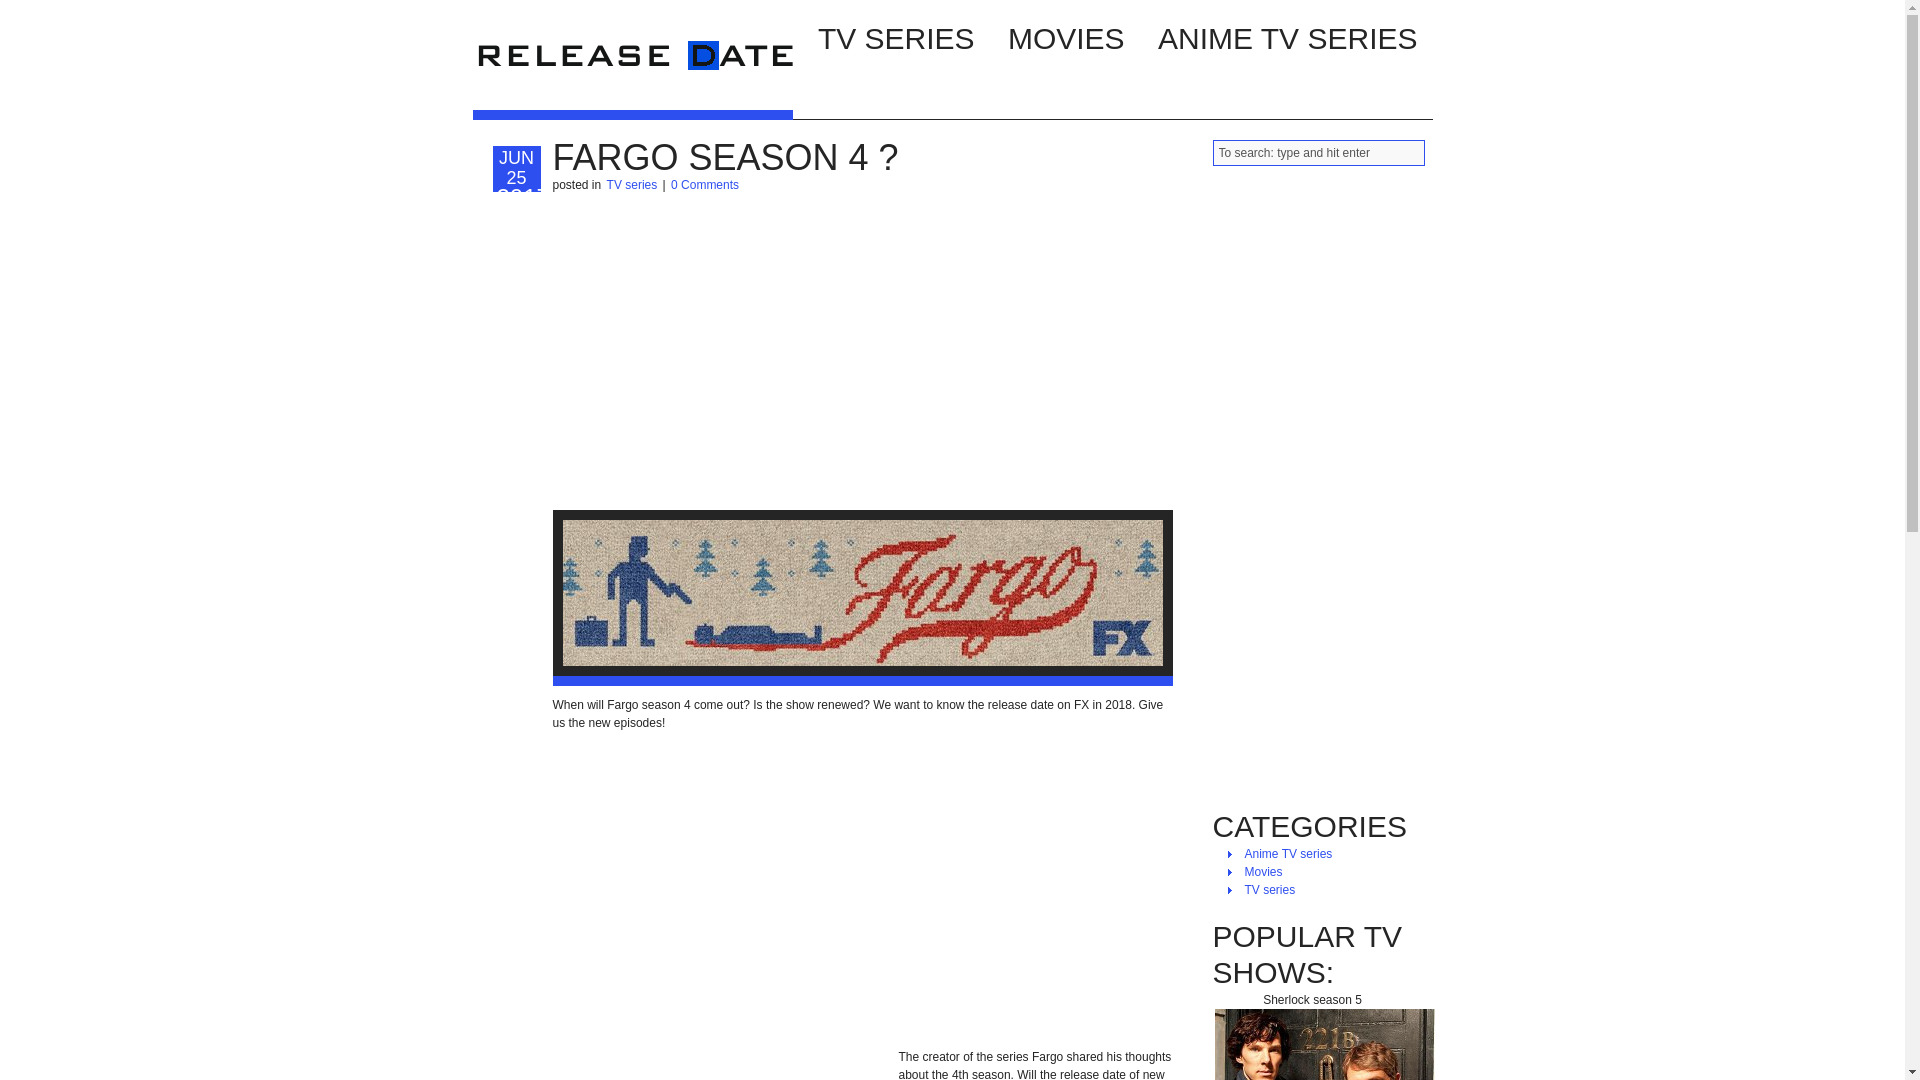 The width and height of the screenshot is (1920, 1080). What do you see at coordinates (862, 352) in the screenshot?
I see `Advertisement` at bounding box center [862, 352].